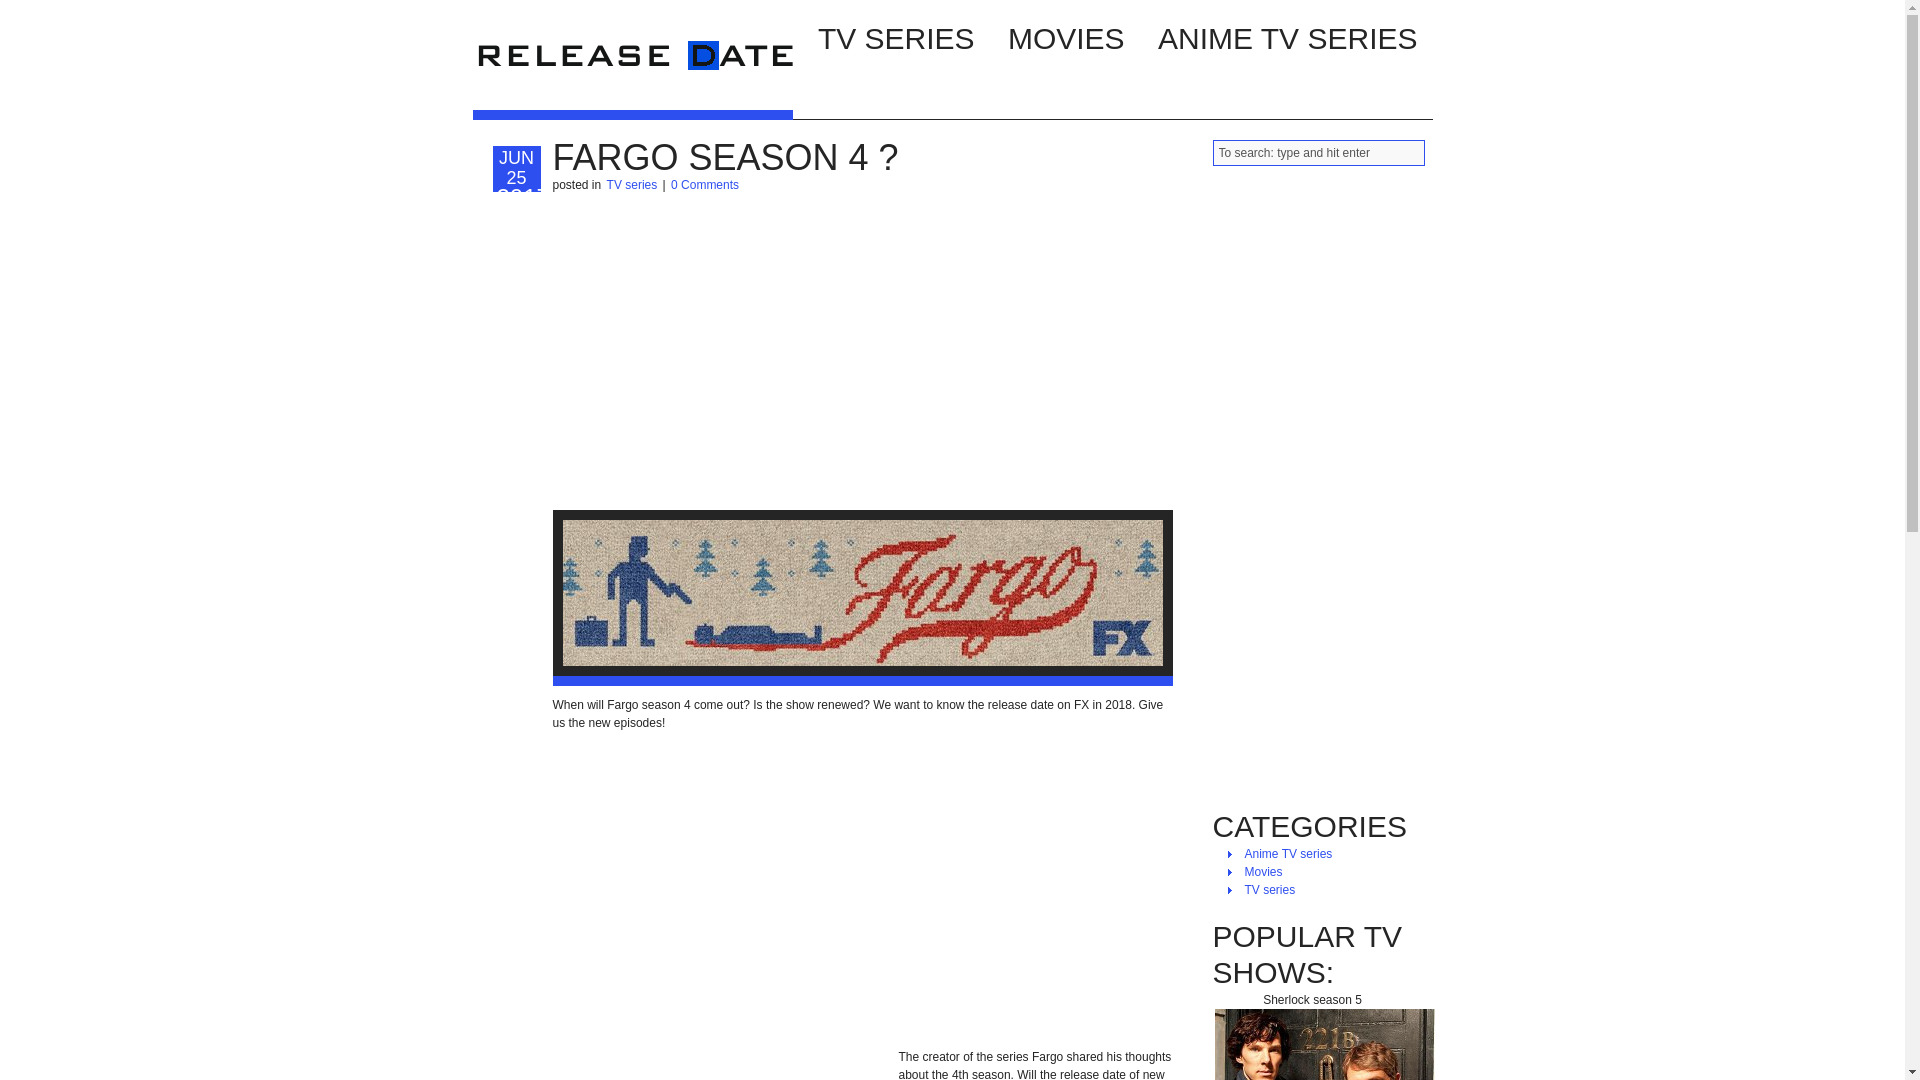 The width and height of the screenshot is (1920, 1080). What do you see at coordinates (862, 352) in the screenshot?
I see `Advertisement` at bounding box center [862, 352].